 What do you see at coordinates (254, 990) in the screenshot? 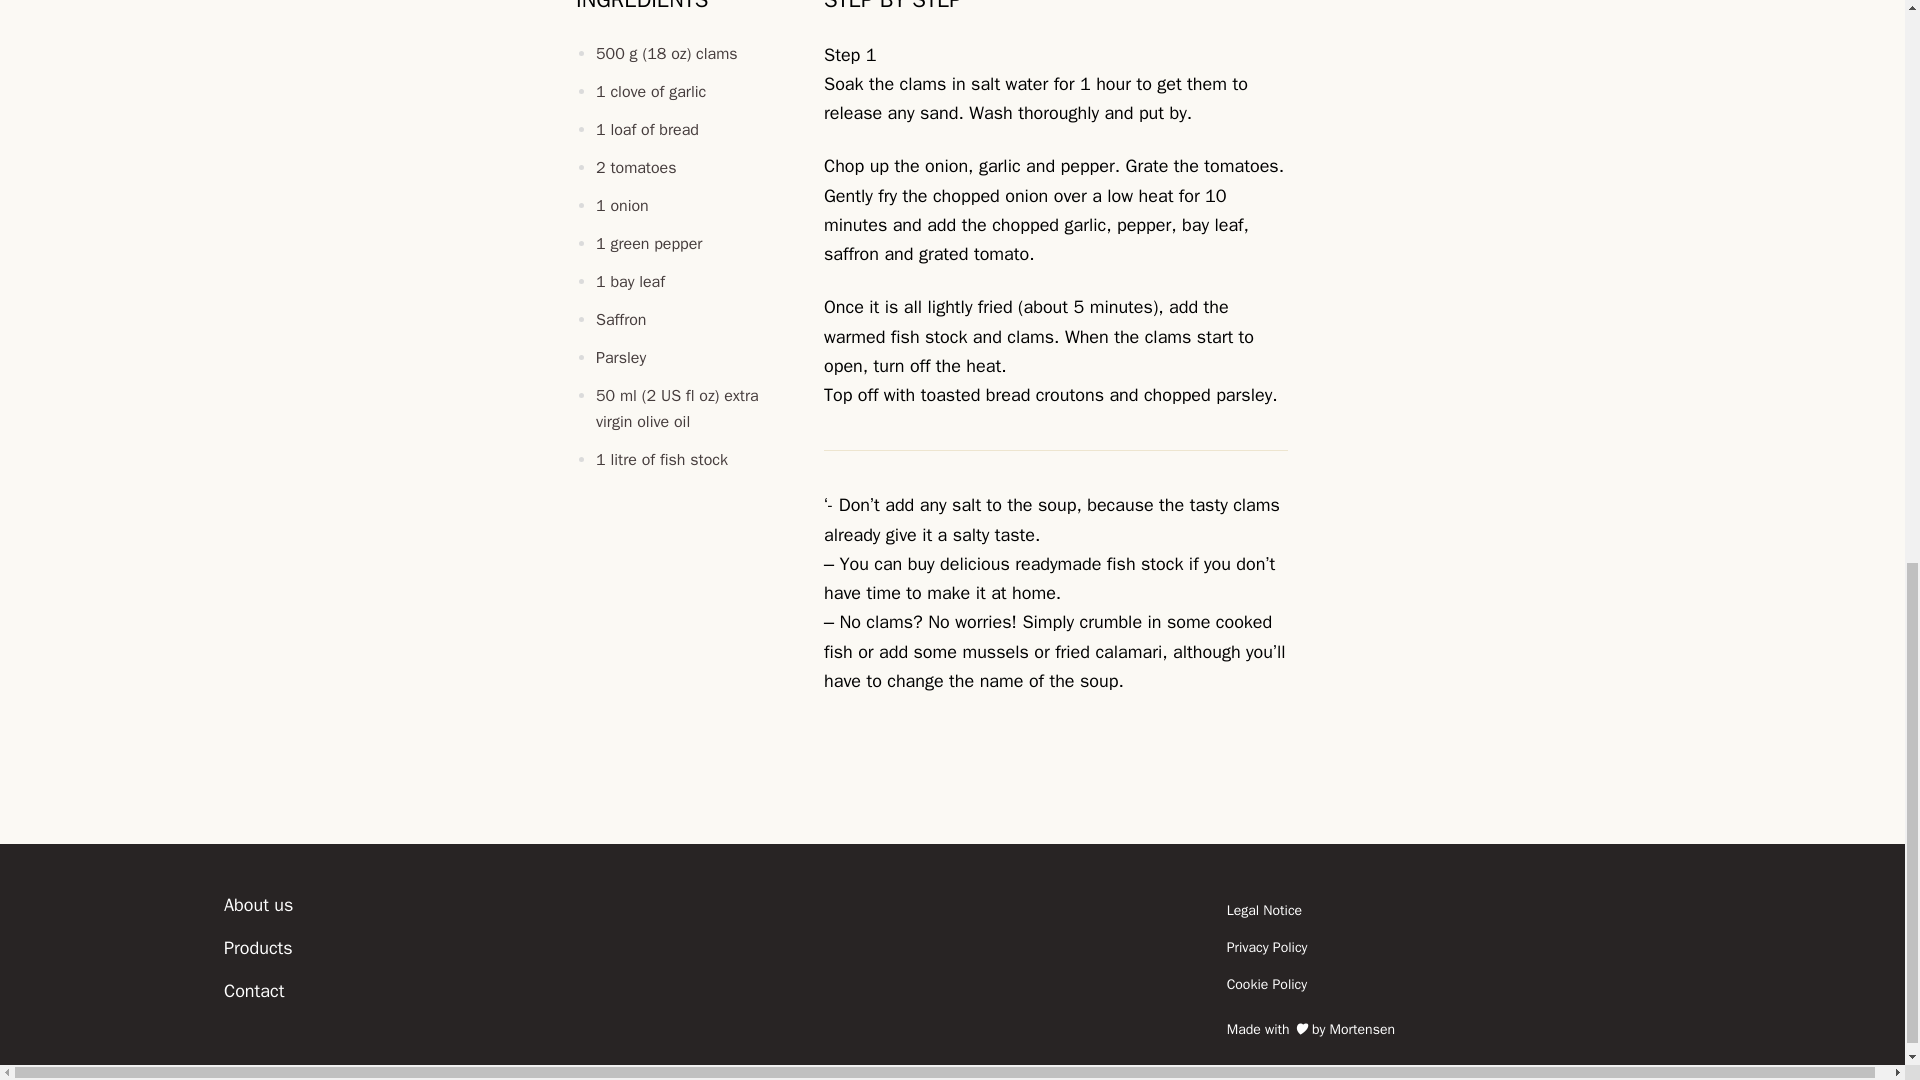
I see `Contact` at bounding box center [254, 990].